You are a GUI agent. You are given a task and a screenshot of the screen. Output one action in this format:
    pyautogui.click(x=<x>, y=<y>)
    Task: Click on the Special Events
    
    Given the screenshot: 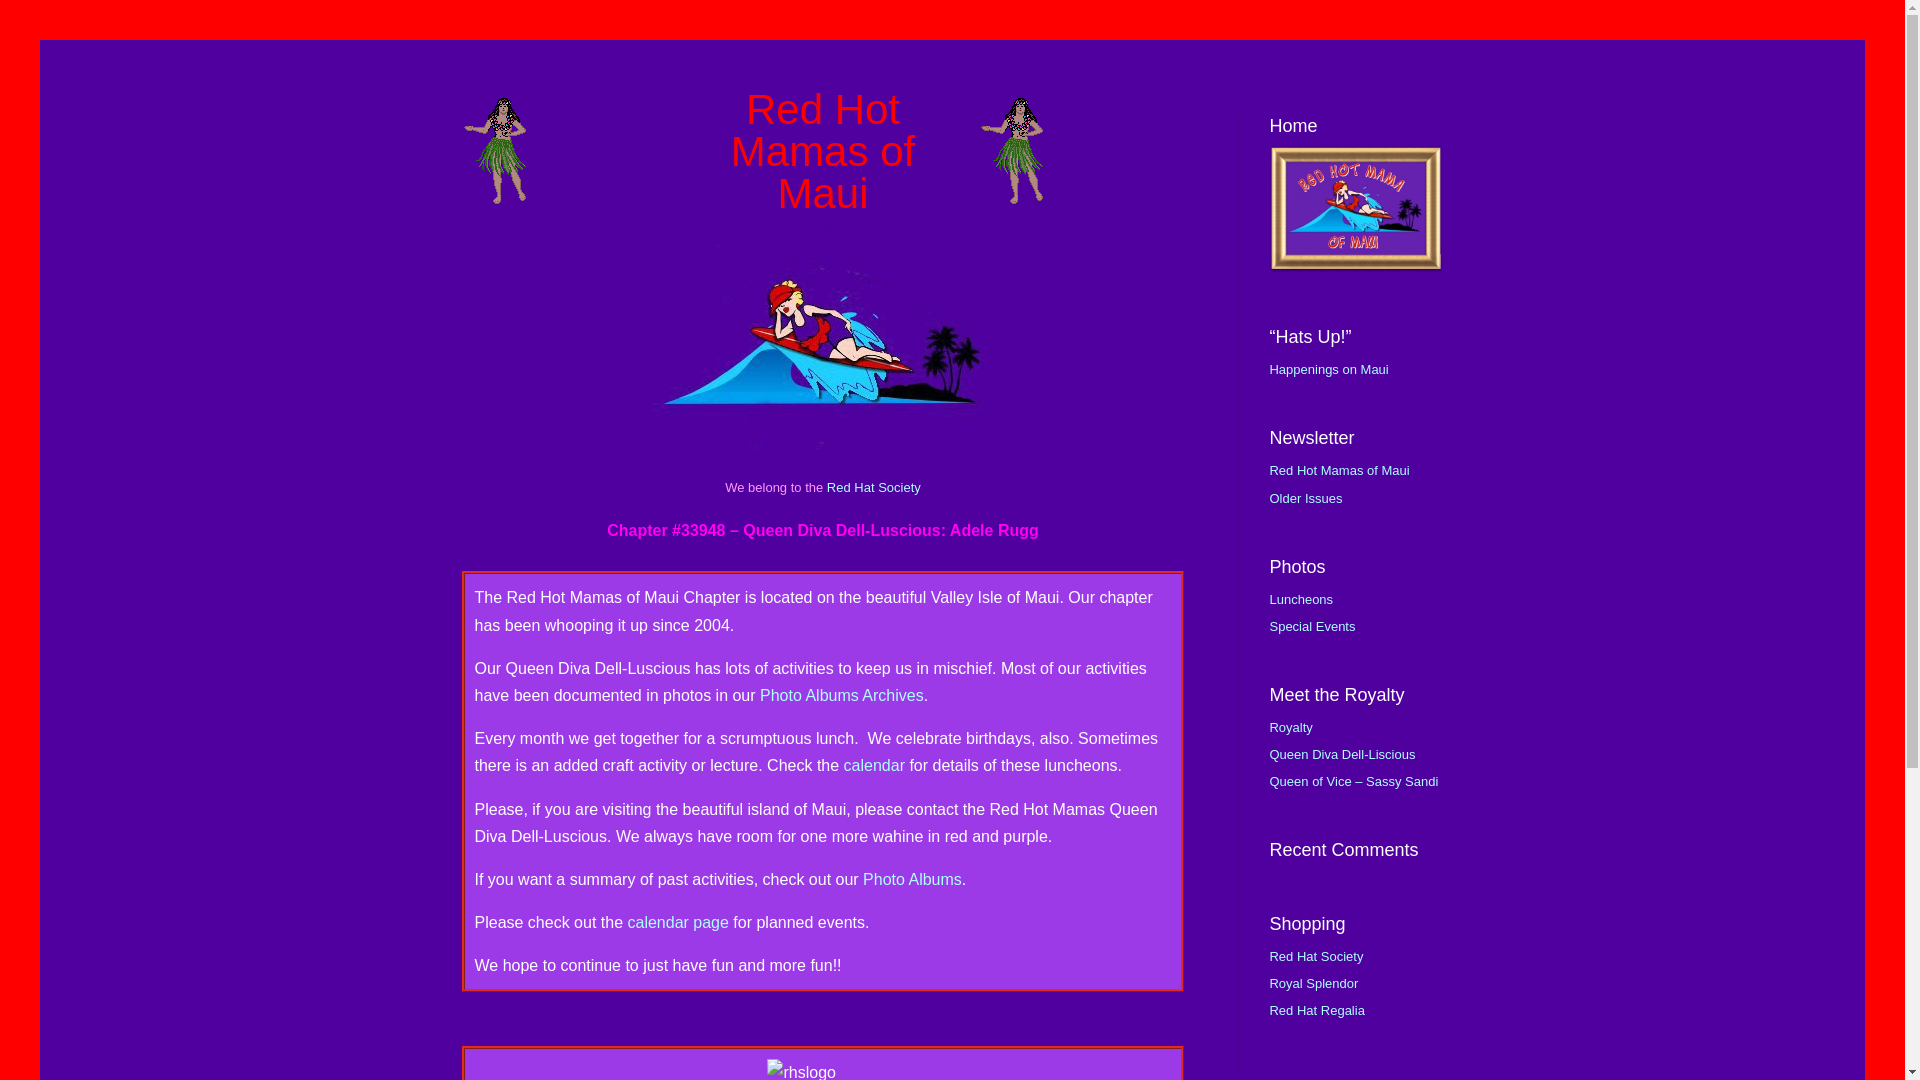 What is the action you would take?
    pyautogui.click(x=1312, y=626)
    